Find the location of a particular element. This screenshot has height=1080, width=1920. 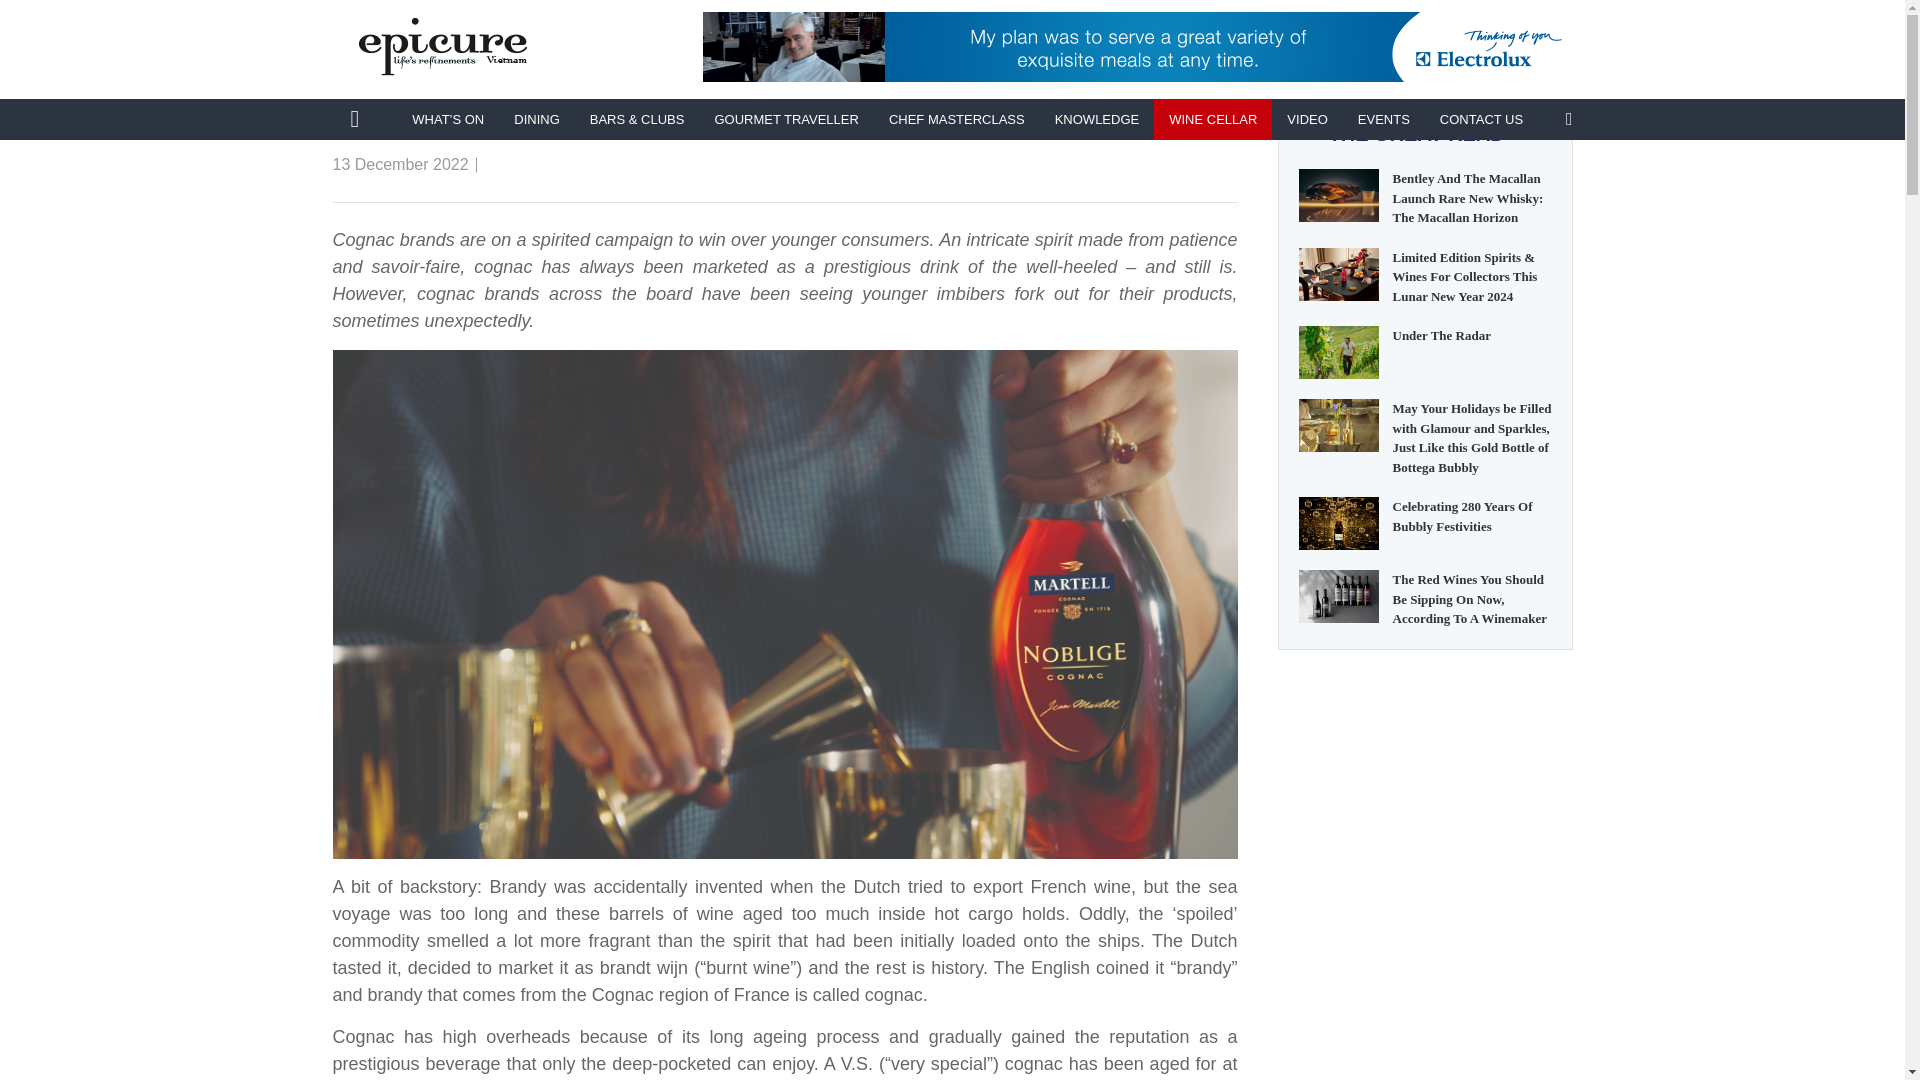

EPICURE VIETNAM is located at coordinates (354, 119).